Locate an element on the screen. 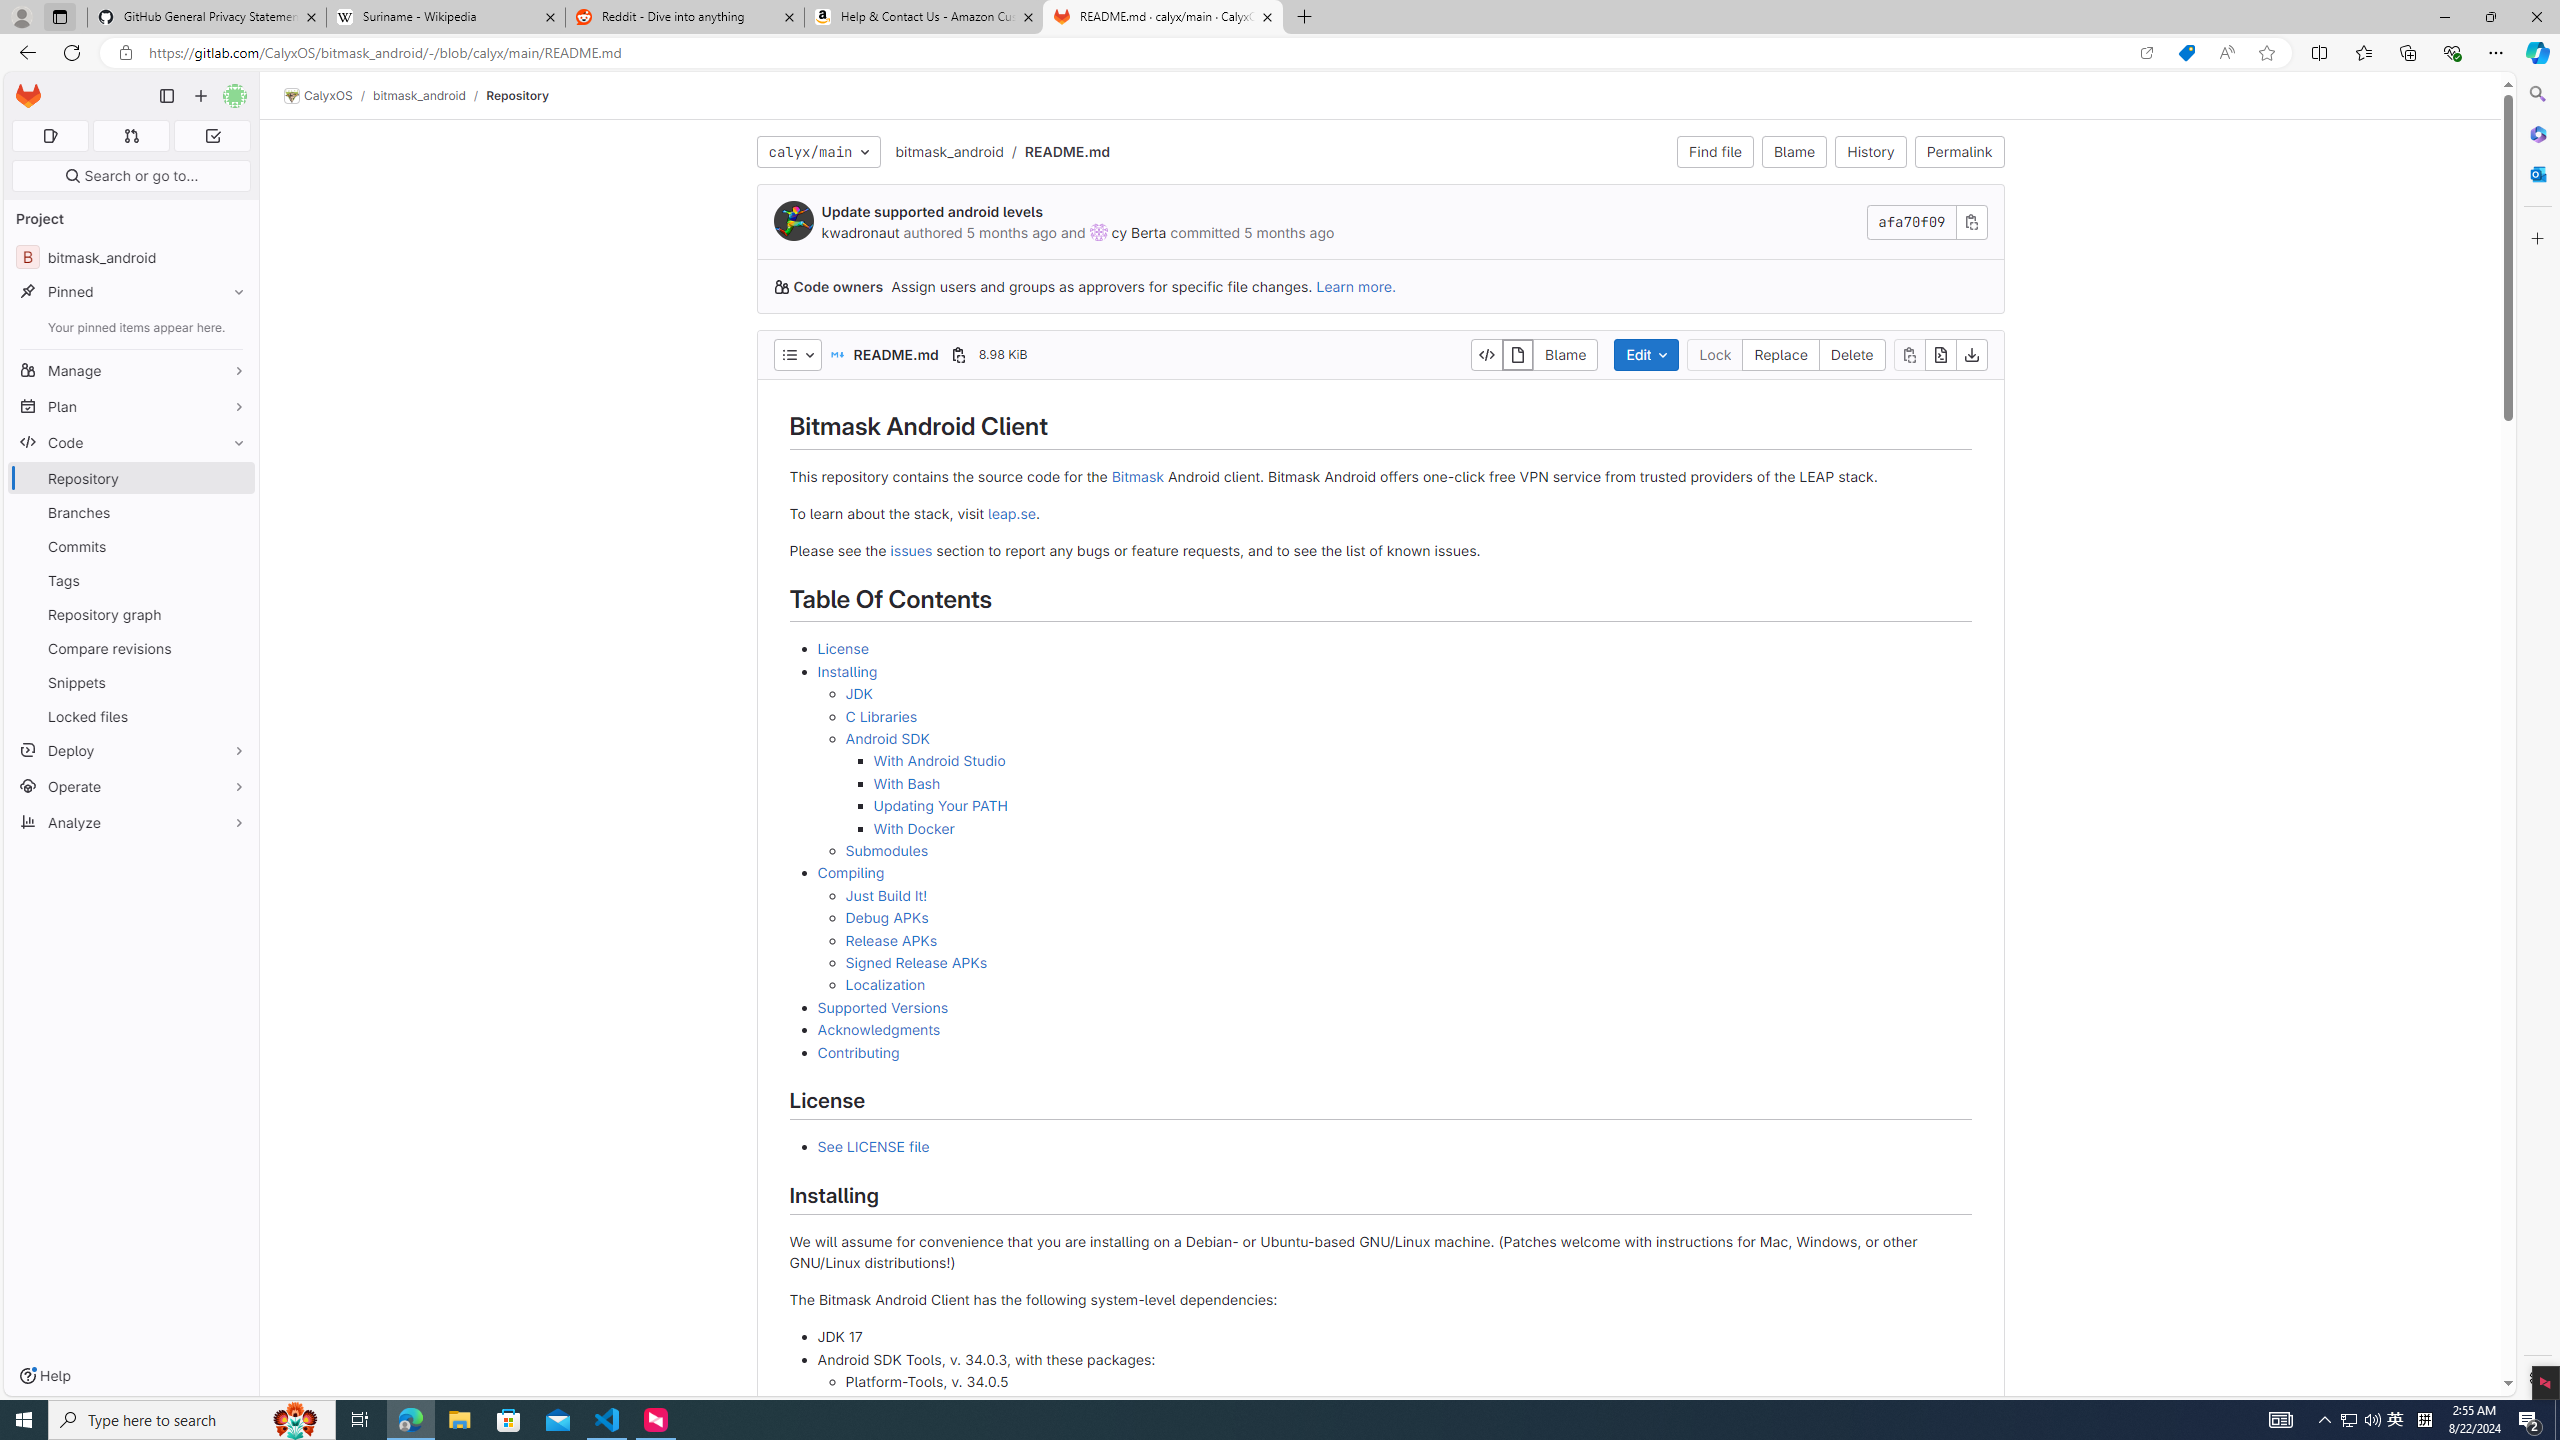  Delete is located at coordinates (1852, 354).